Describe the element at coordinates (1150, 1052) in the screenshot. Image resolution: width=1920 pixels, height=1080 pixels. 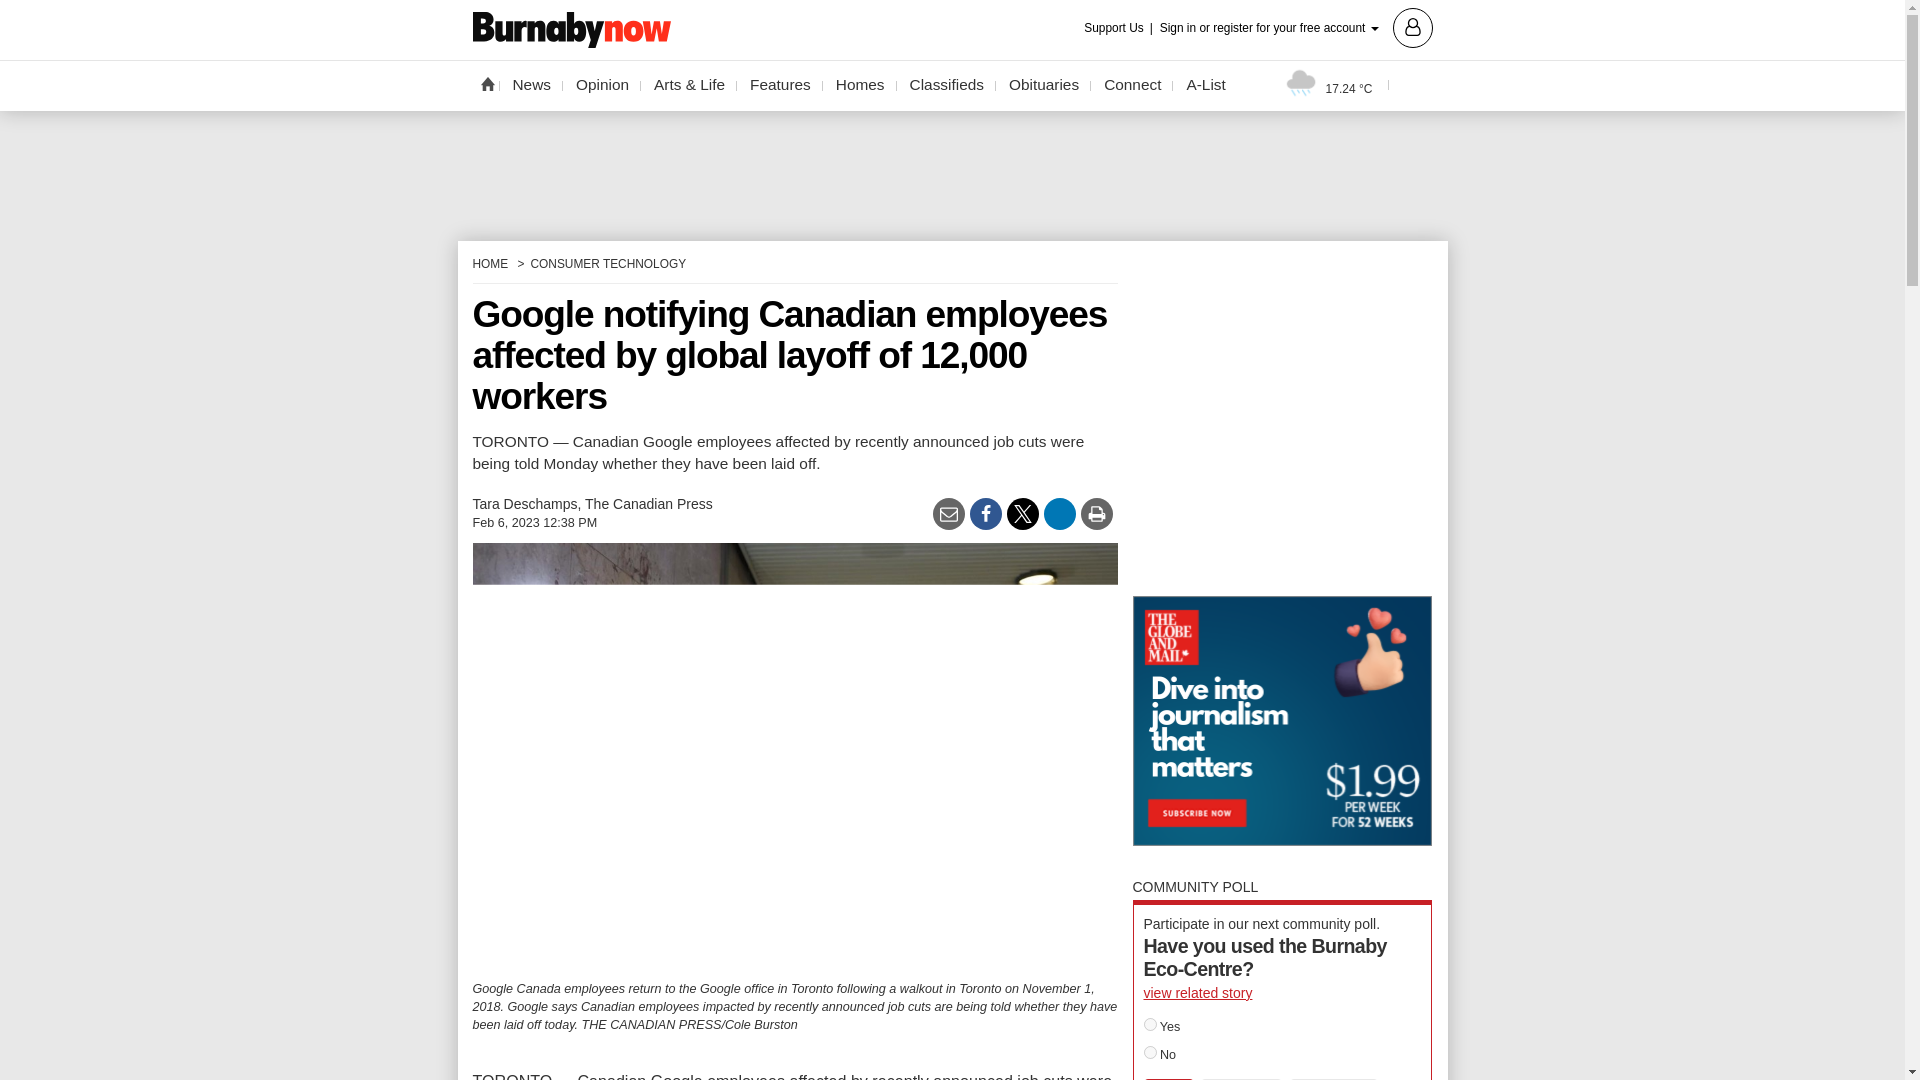
I see `121286` at that location.